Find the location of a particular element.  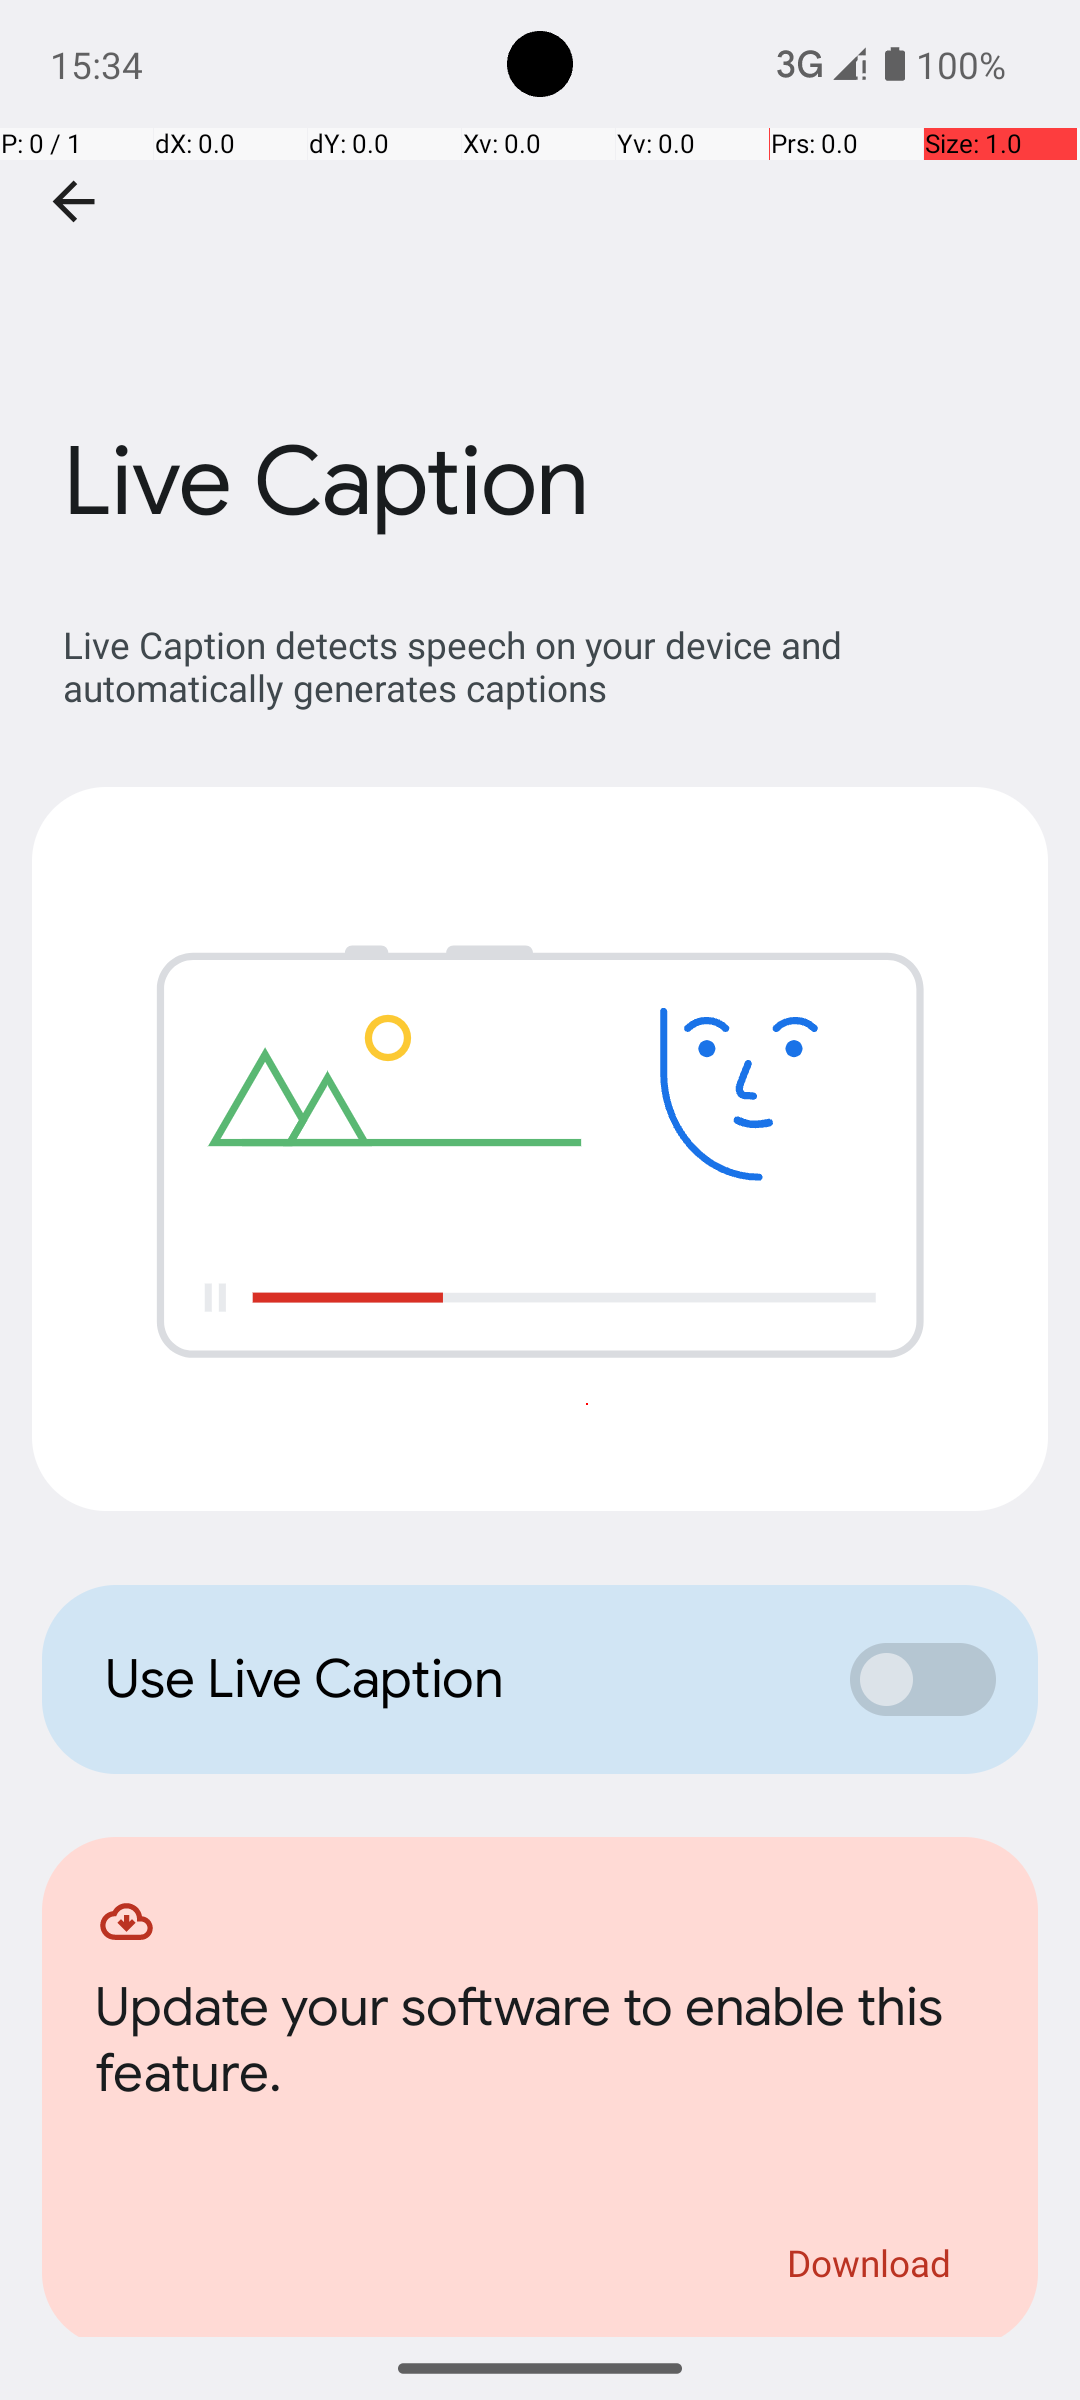

Use Live Caption is located at coordinates (456, 1679).